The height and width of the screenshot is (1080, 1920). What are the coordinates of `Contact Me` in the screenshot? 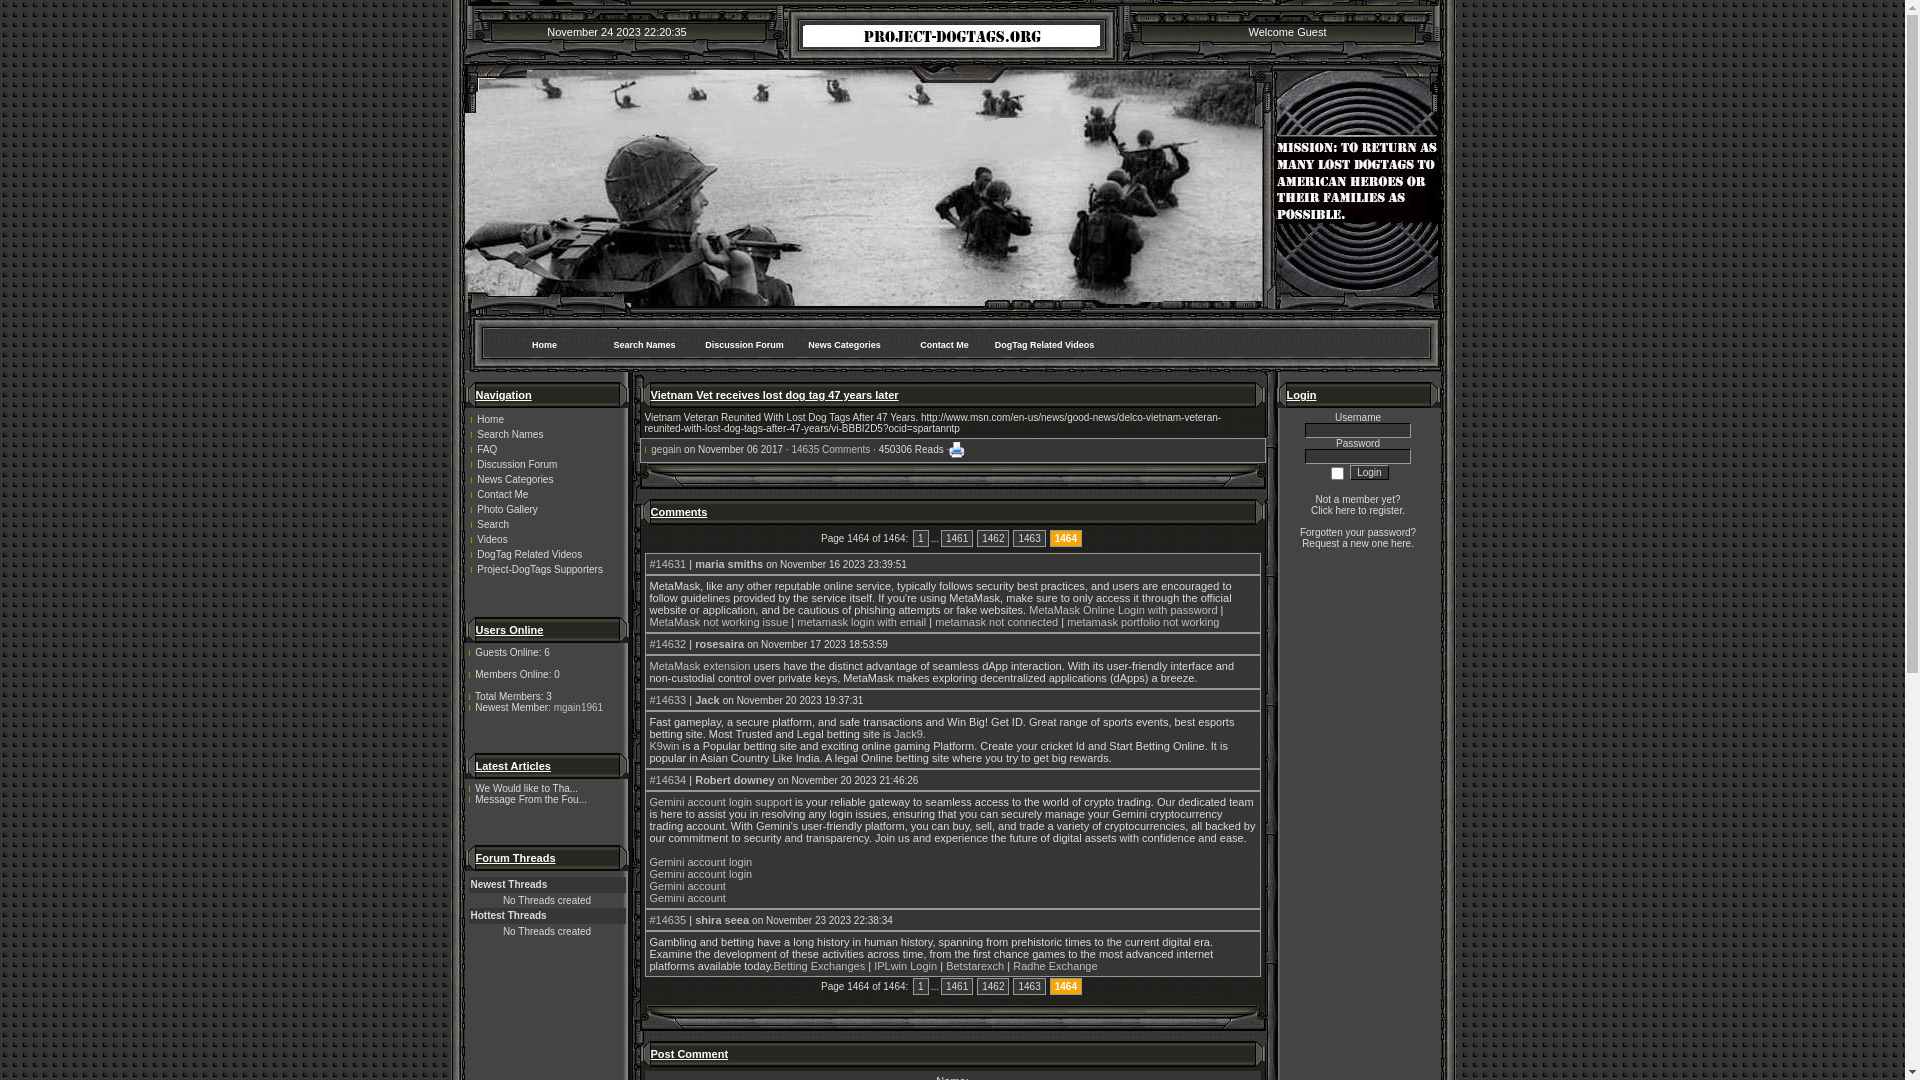 It's located at (944, 344).